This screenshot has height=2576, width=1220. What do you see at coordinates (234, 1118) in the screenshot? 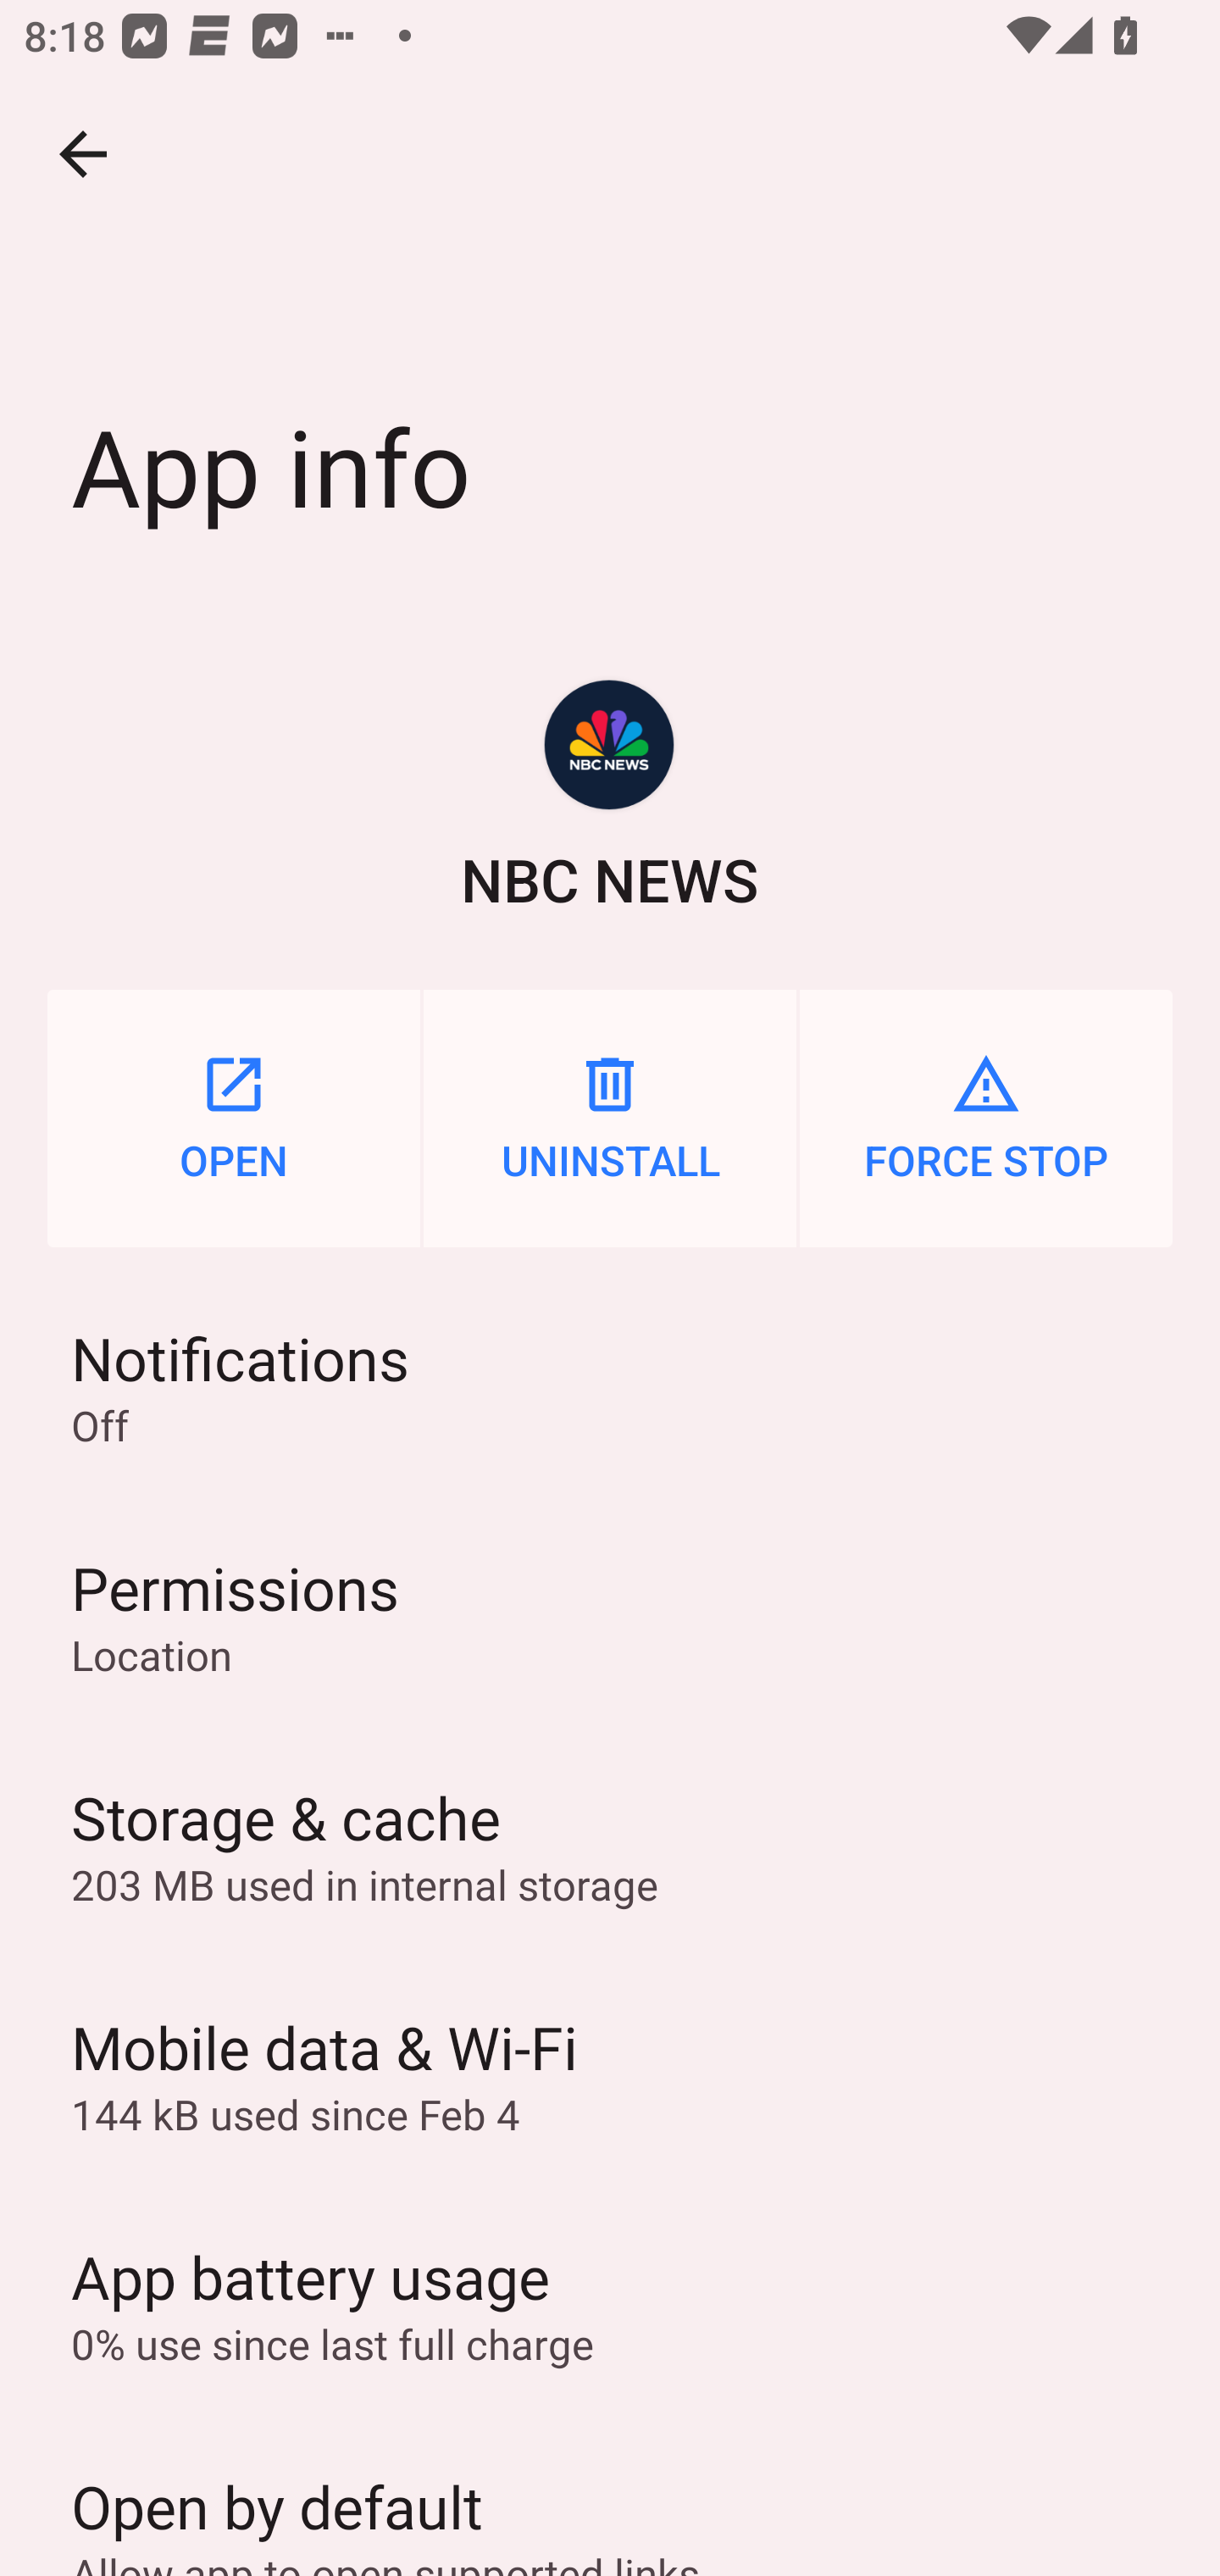
I see `OPEN` at bounding box center [234, 1118].